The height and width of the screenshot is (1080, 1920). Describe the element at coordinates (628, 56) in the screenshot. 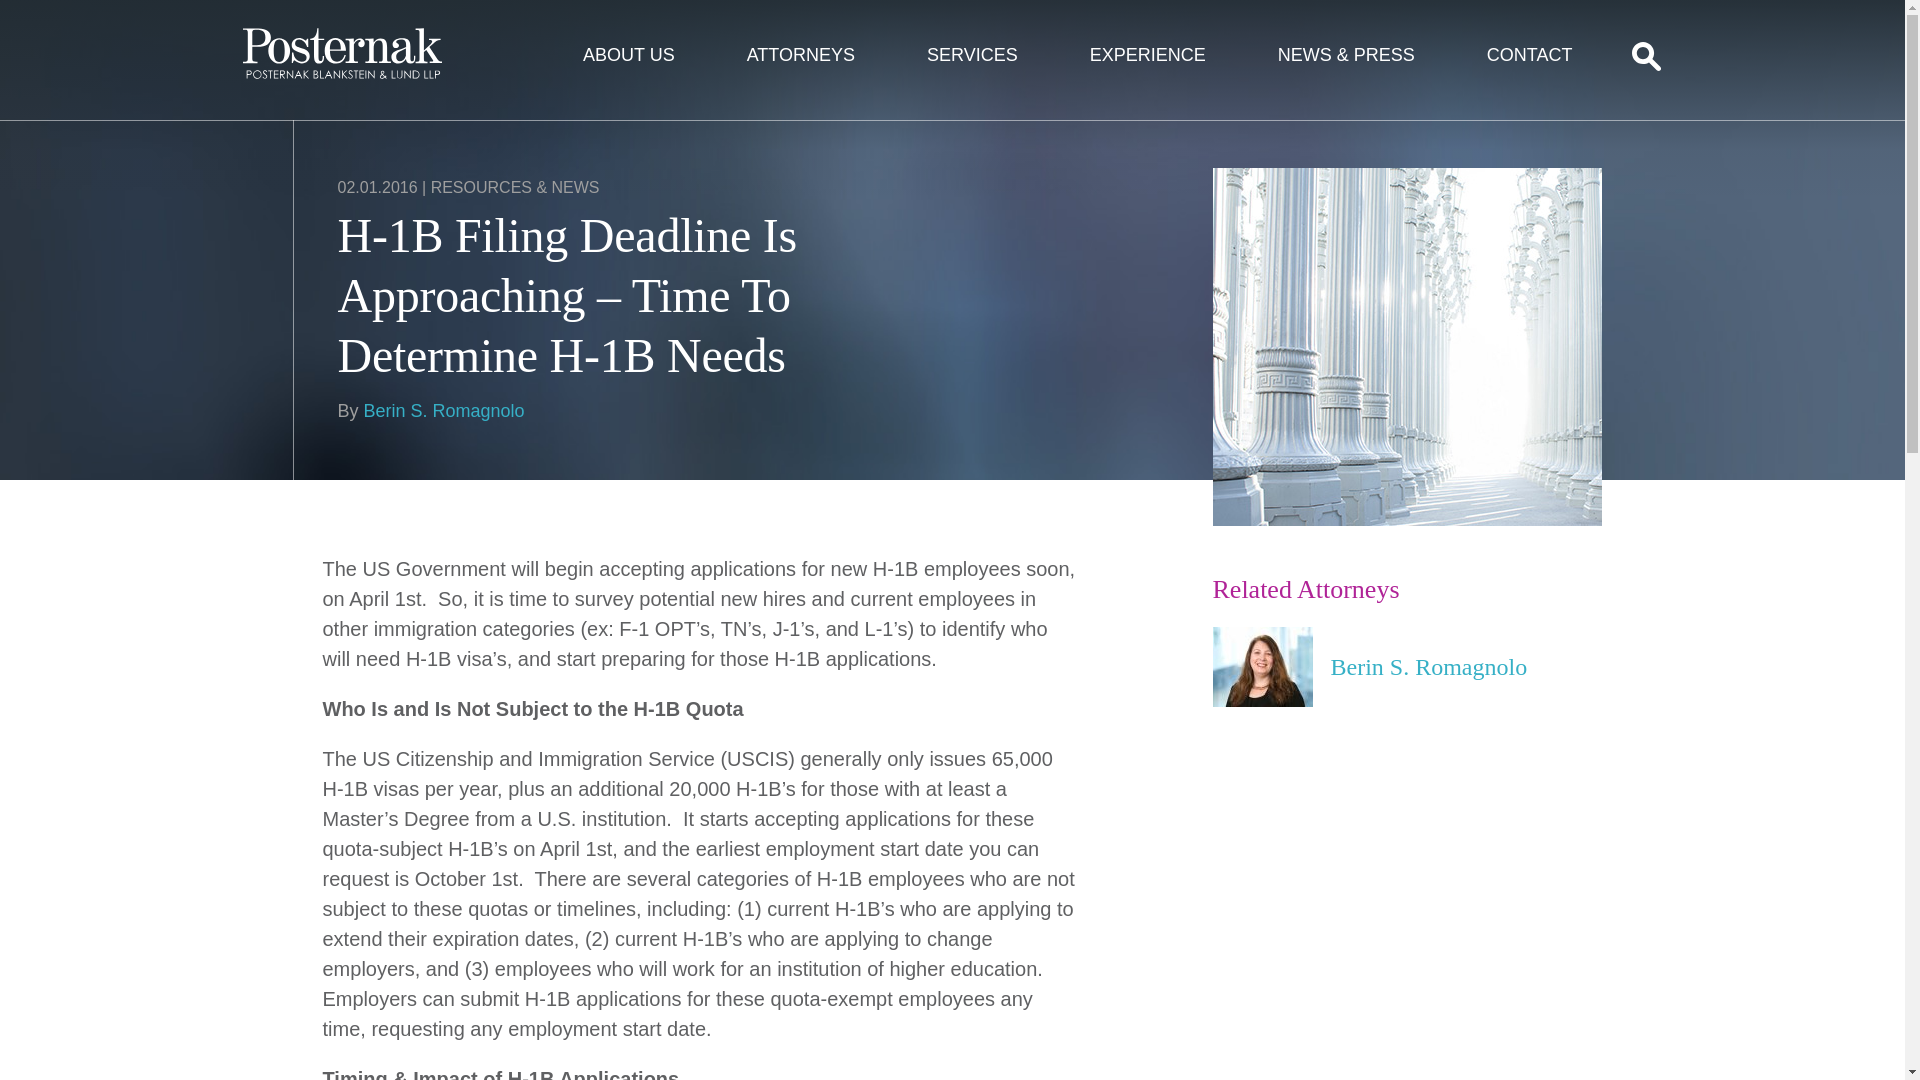

I see `ABOUT US` at that location.